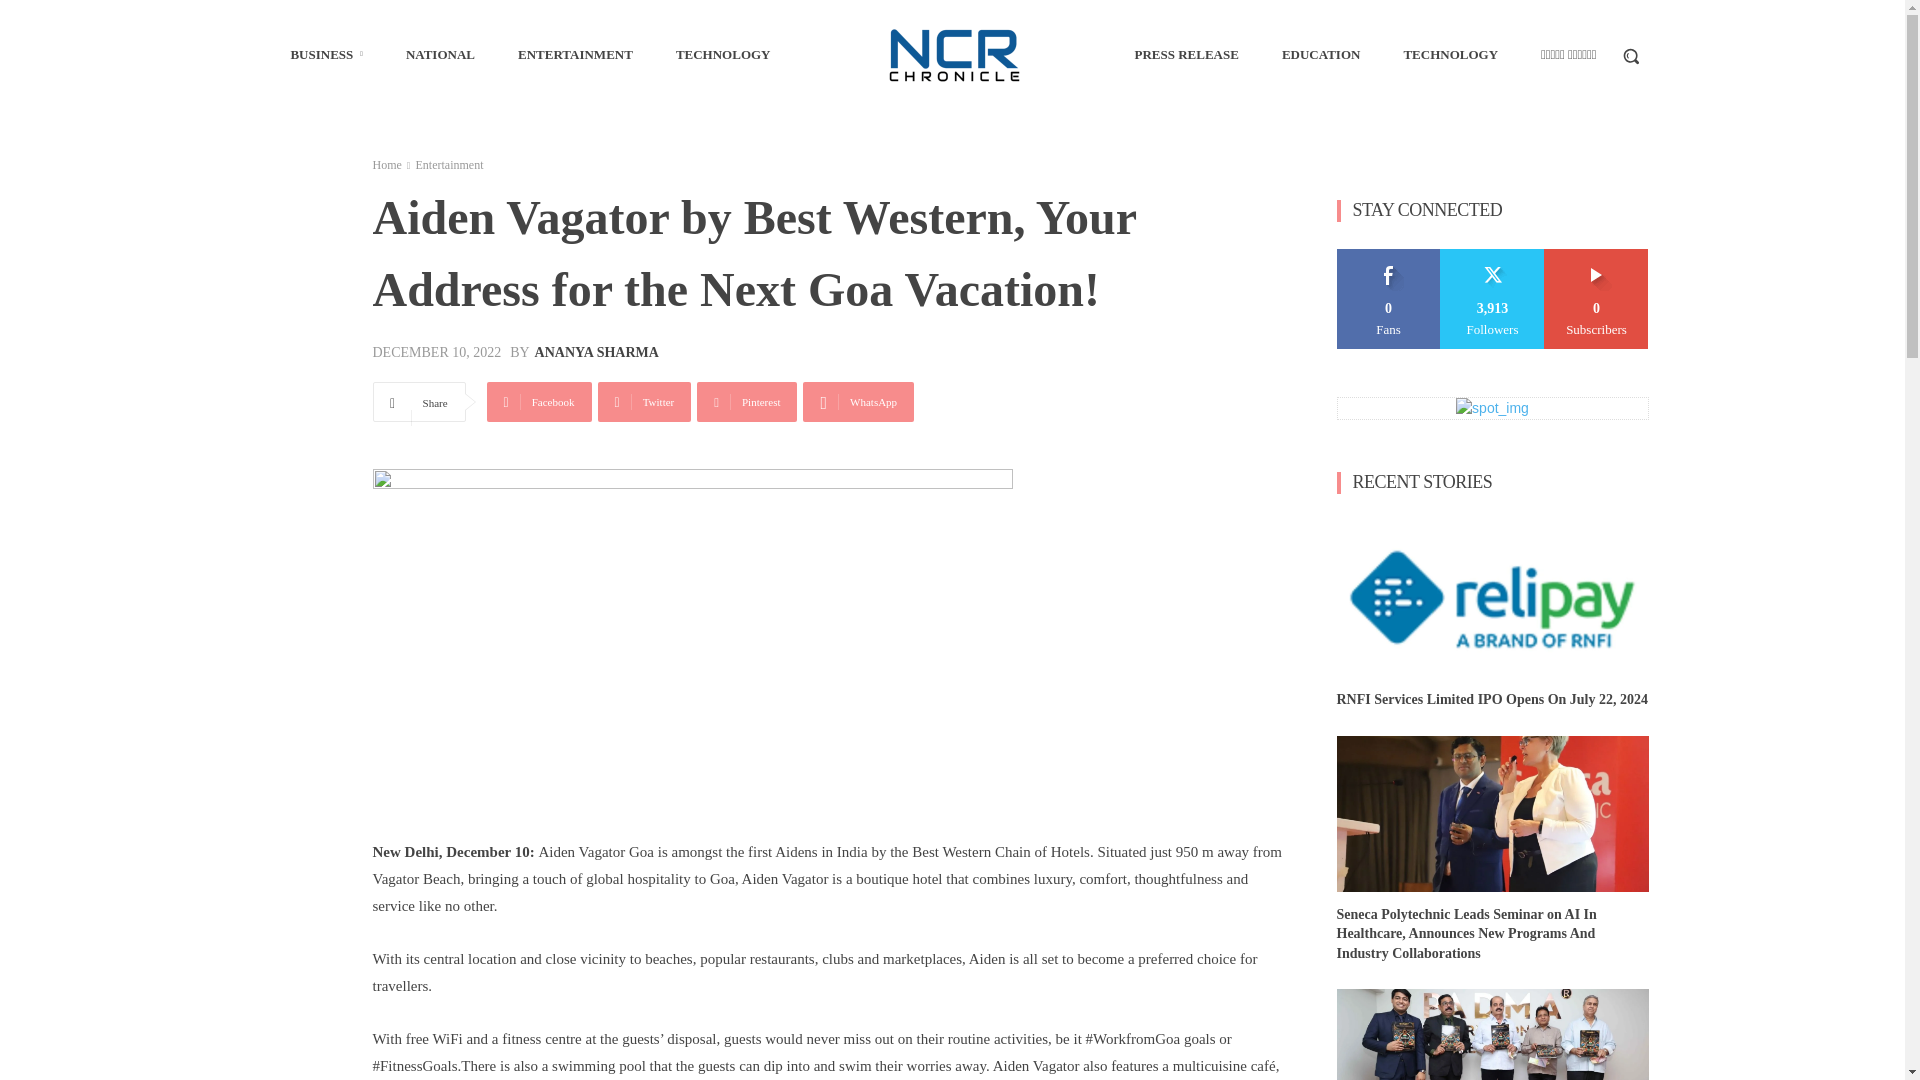  I want to click on EDUCATION, so click(1320, 54).